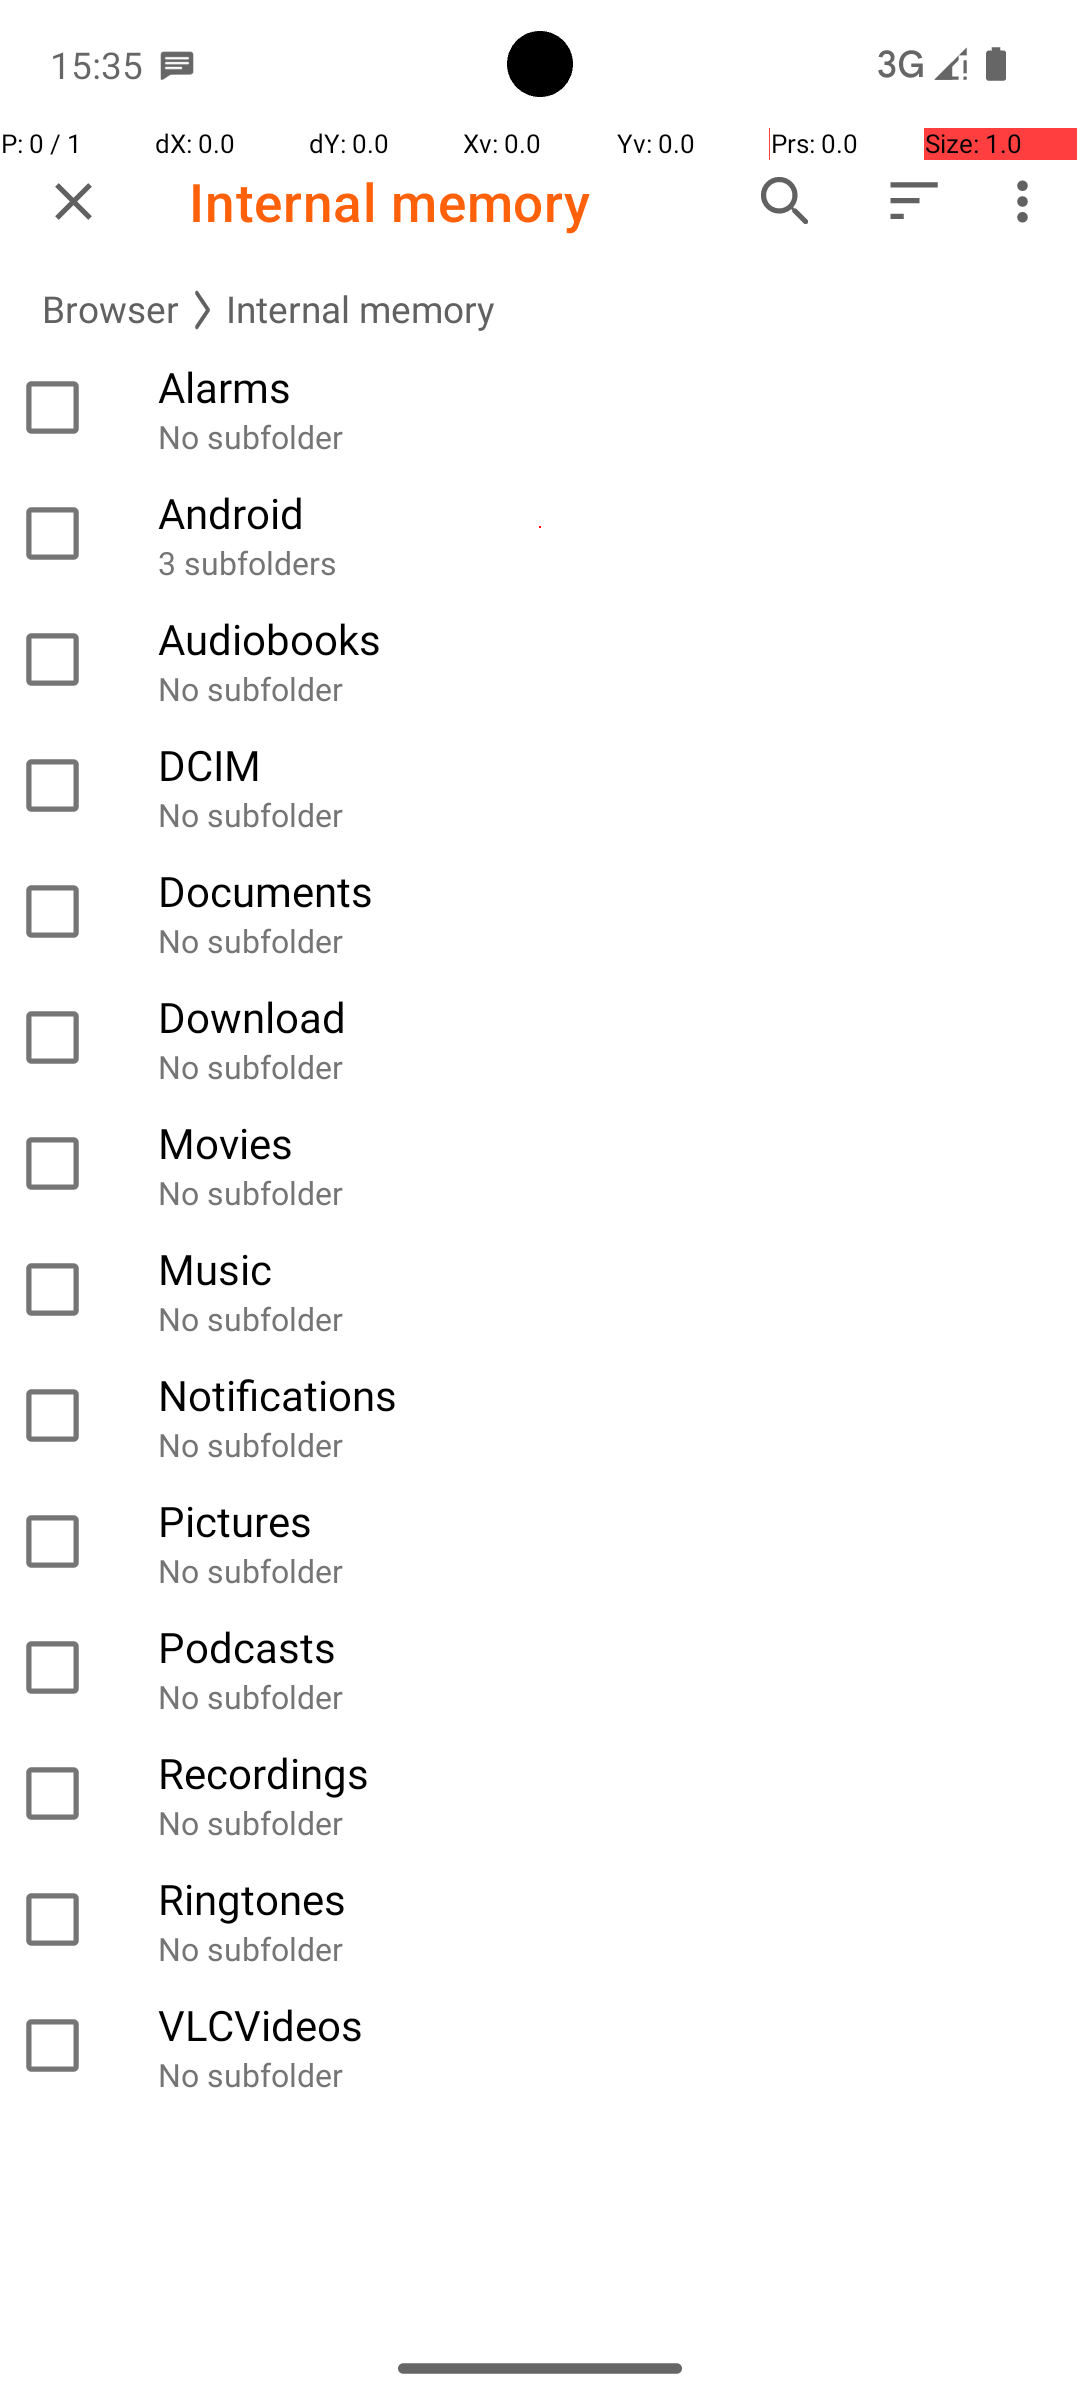 Image resolution: width=1080 pixels, height=2400 pixels. I want to click on Folder: Download, so click(540, 1038).